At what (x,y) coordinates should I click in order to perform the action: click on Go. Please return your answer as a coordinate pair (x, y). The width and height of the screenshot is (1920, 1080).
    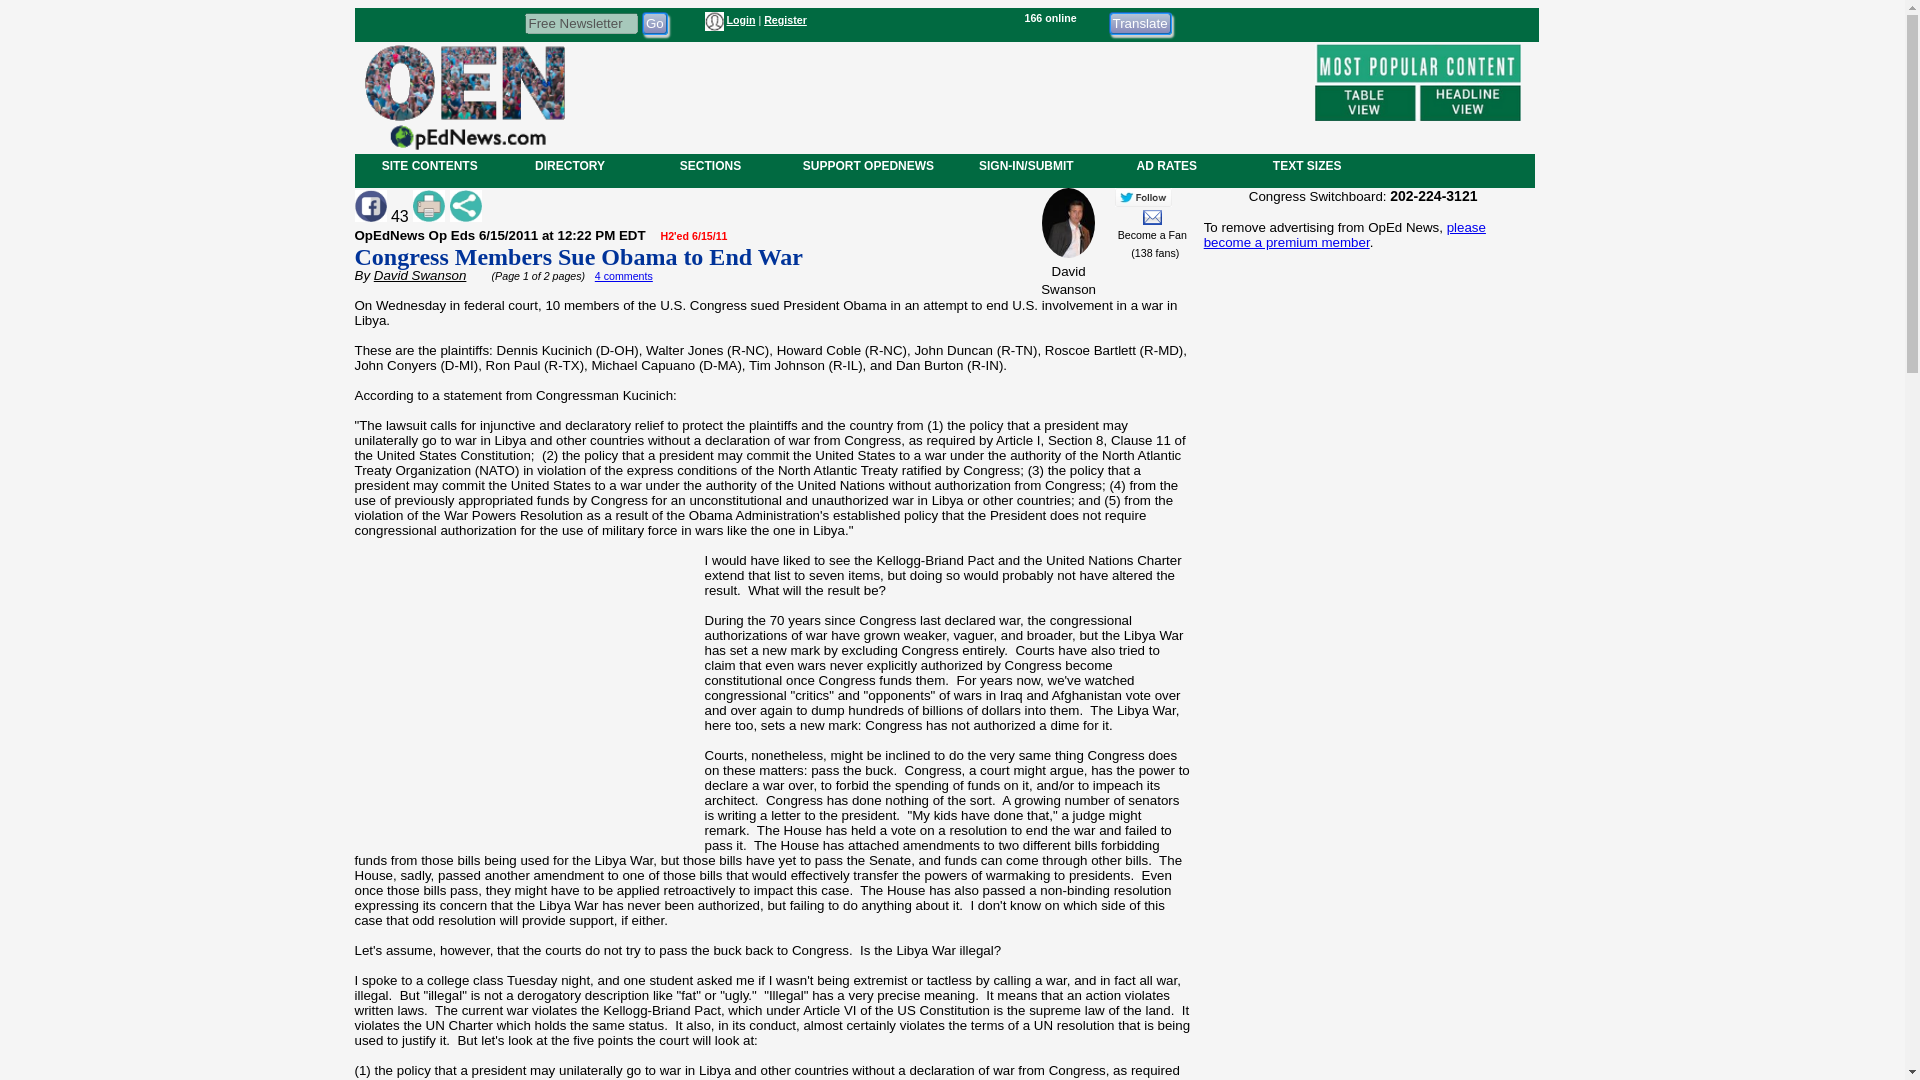
    Looking at the image, I should click on (654, 22).